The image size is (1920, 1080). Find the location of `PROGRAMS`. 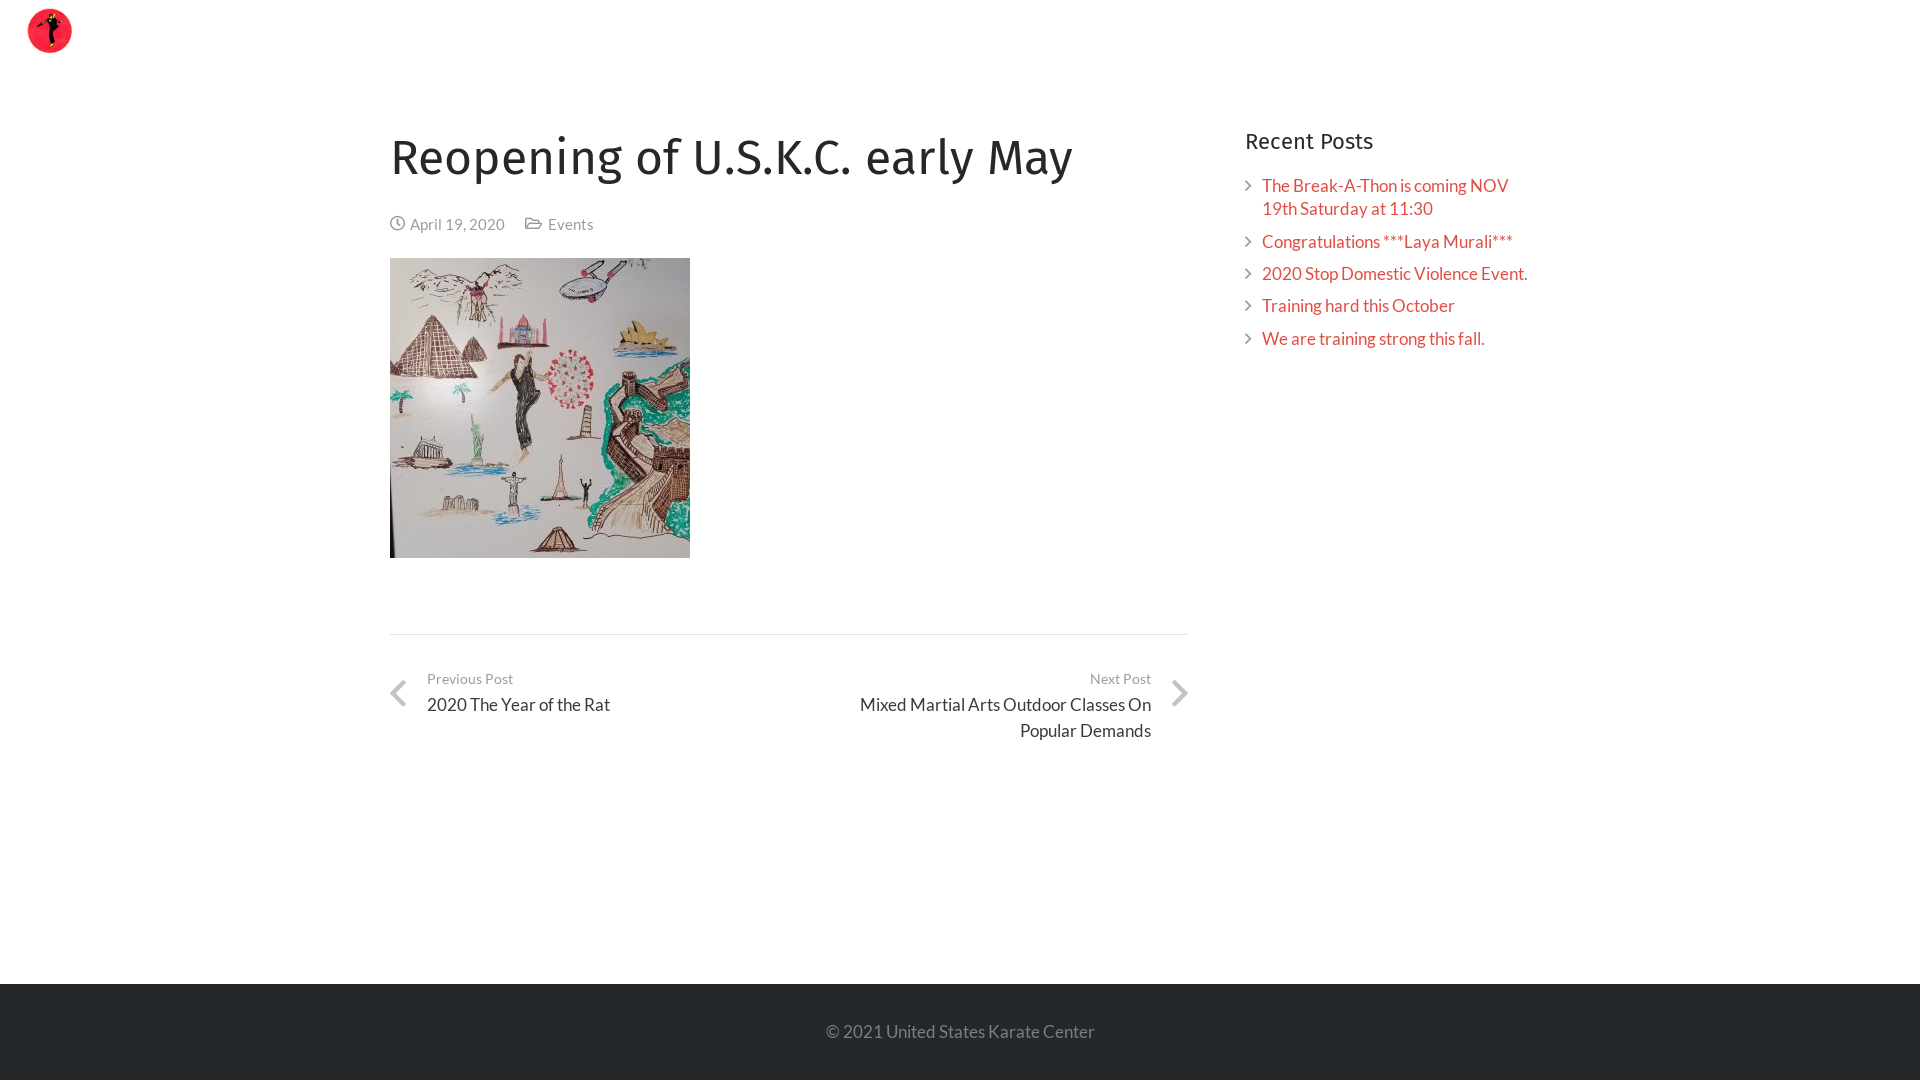

PROGRAMS is located at coordinates (1545, 30).